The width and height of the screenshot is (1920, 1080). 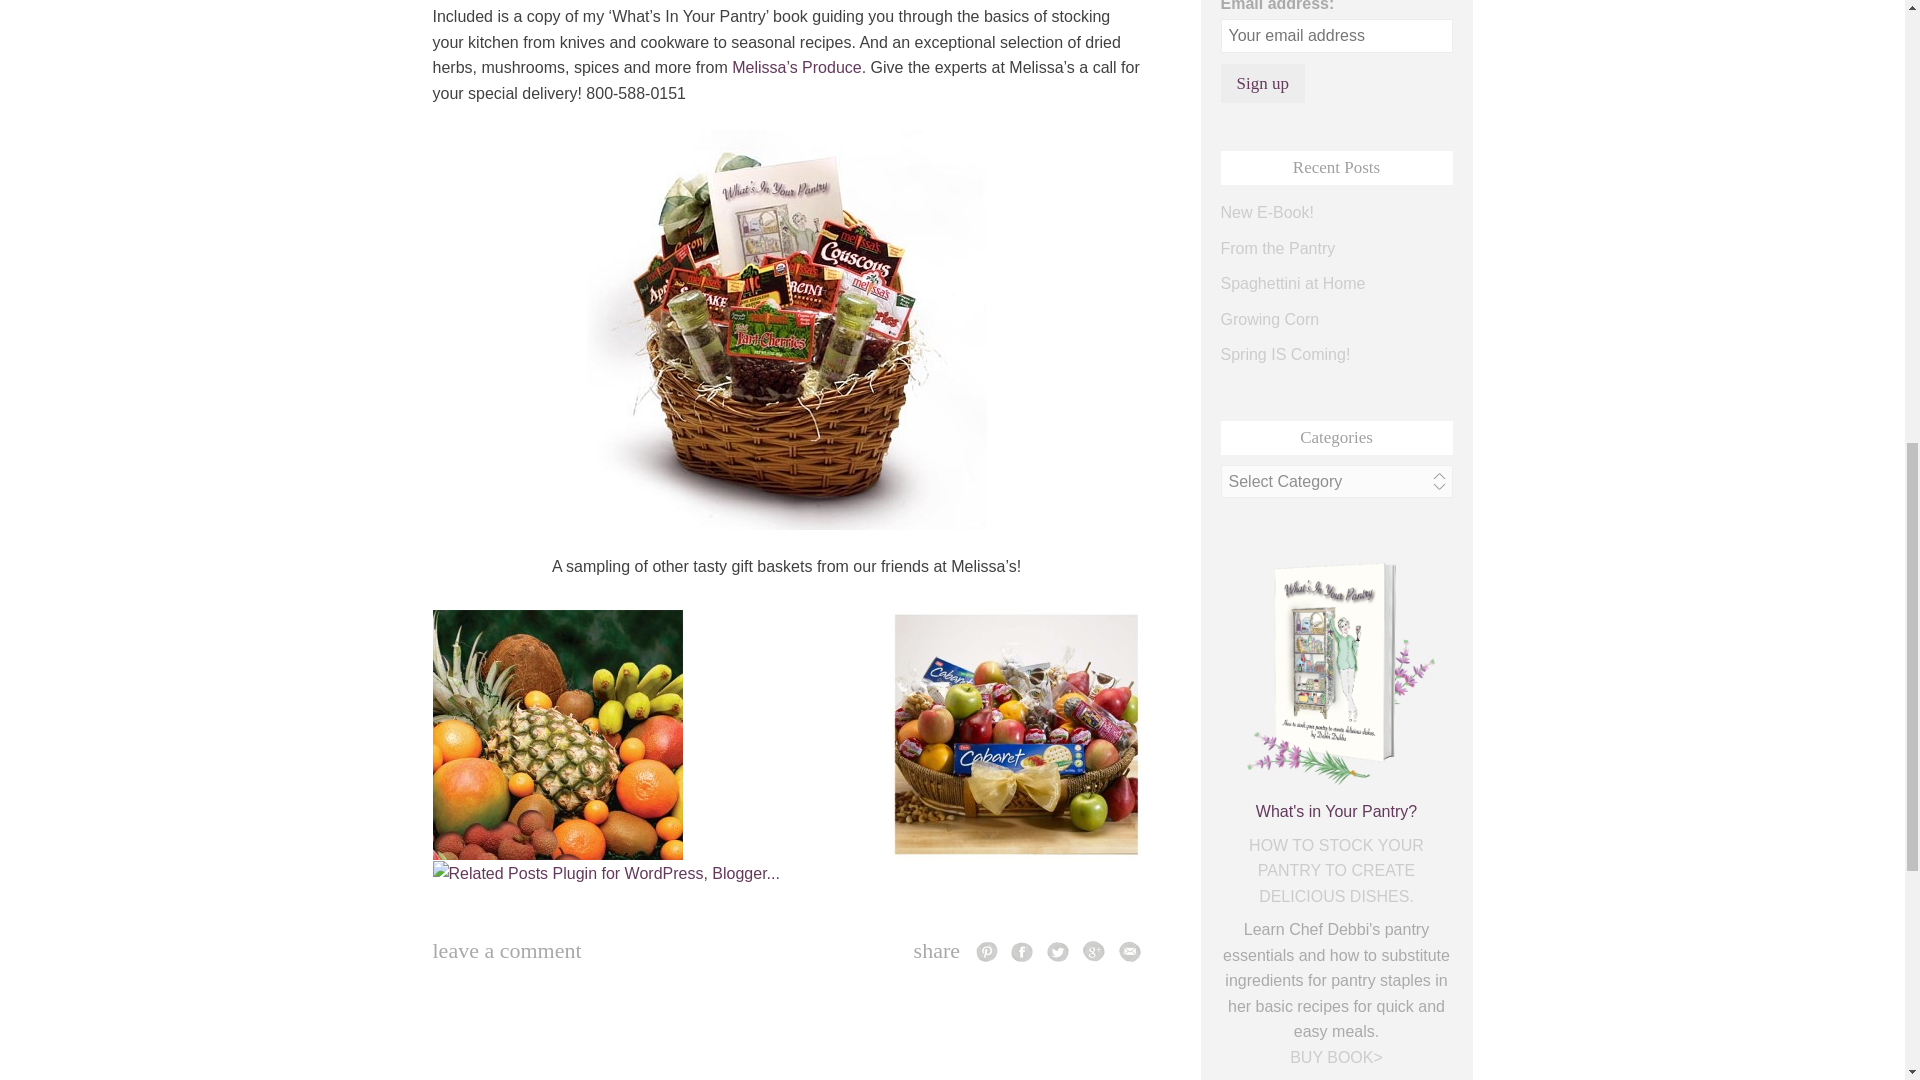 I want to click on leave a comment, so click(x=506, y=950).